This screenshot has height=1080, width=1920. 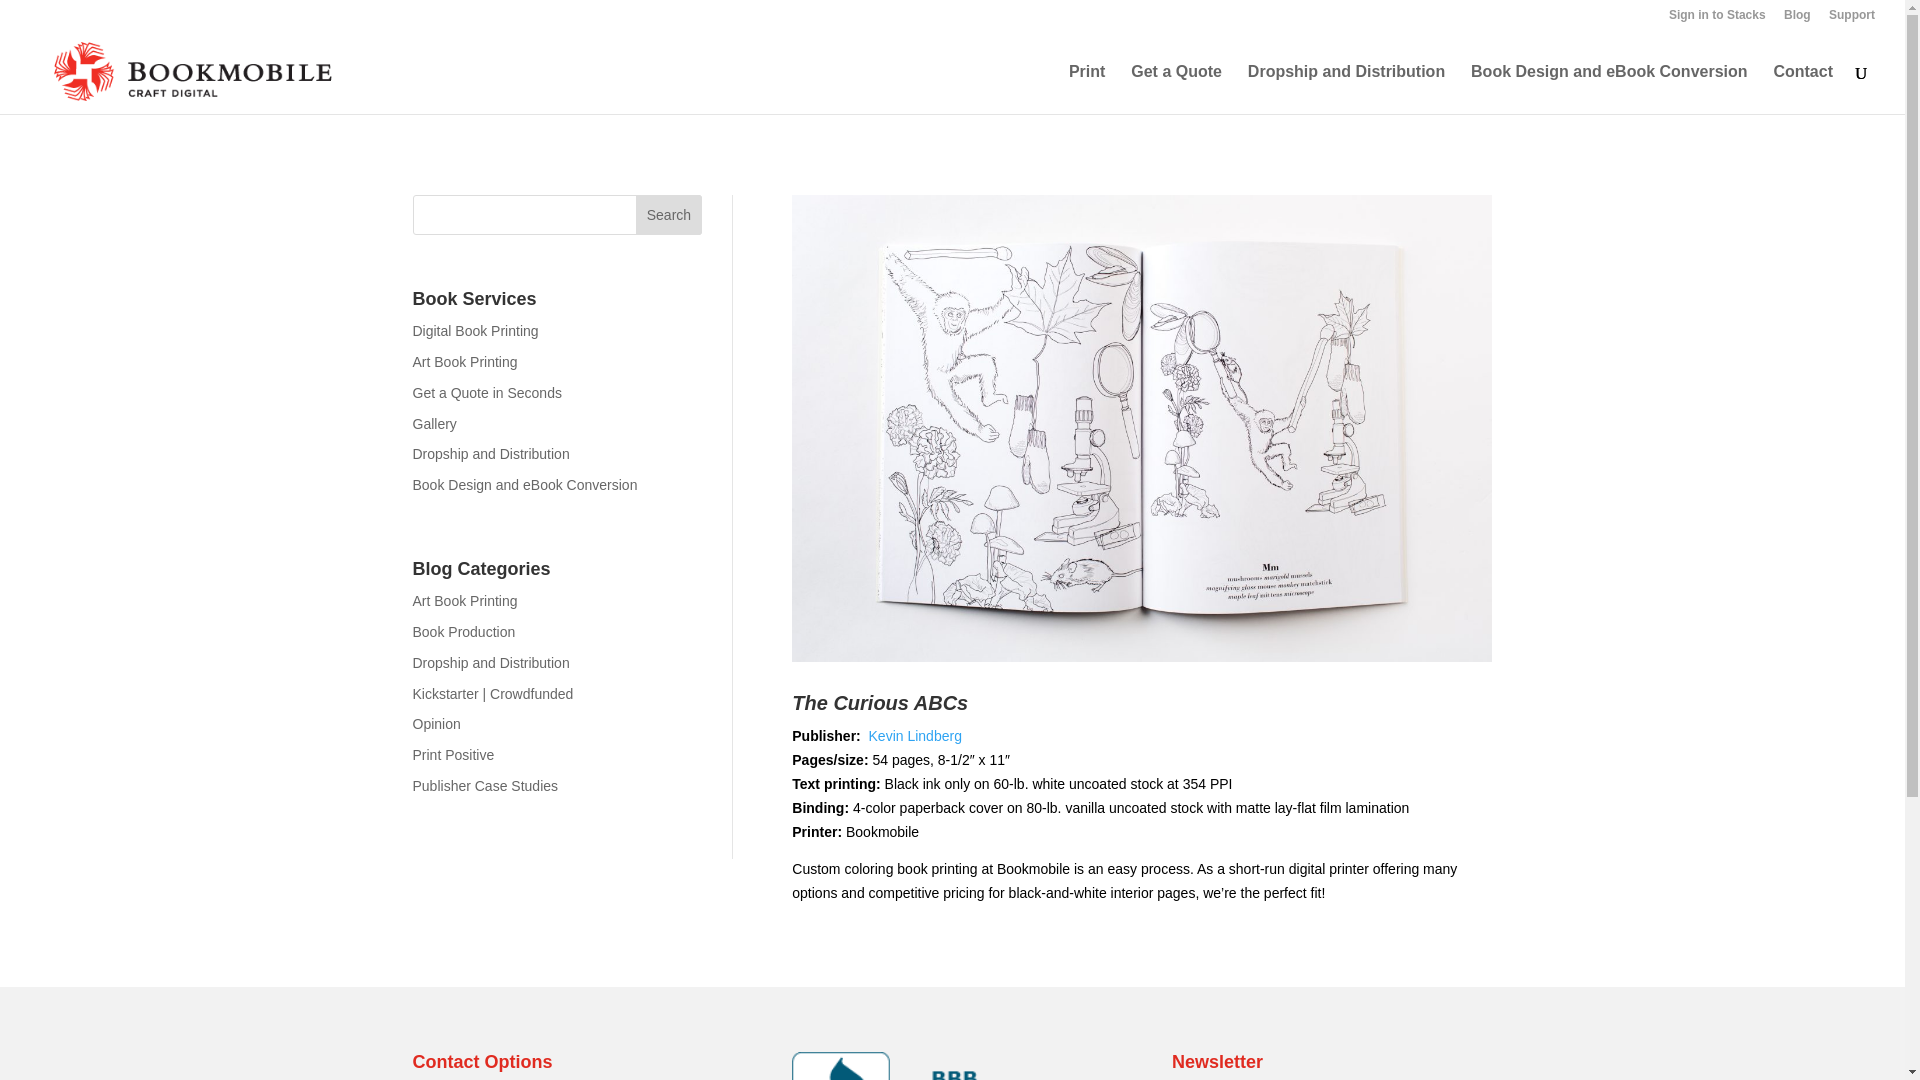 What do you see at coordinates (490, 662) in the screenshot?
I see `Dropship and Distribution` at bounding box center [490, 662].